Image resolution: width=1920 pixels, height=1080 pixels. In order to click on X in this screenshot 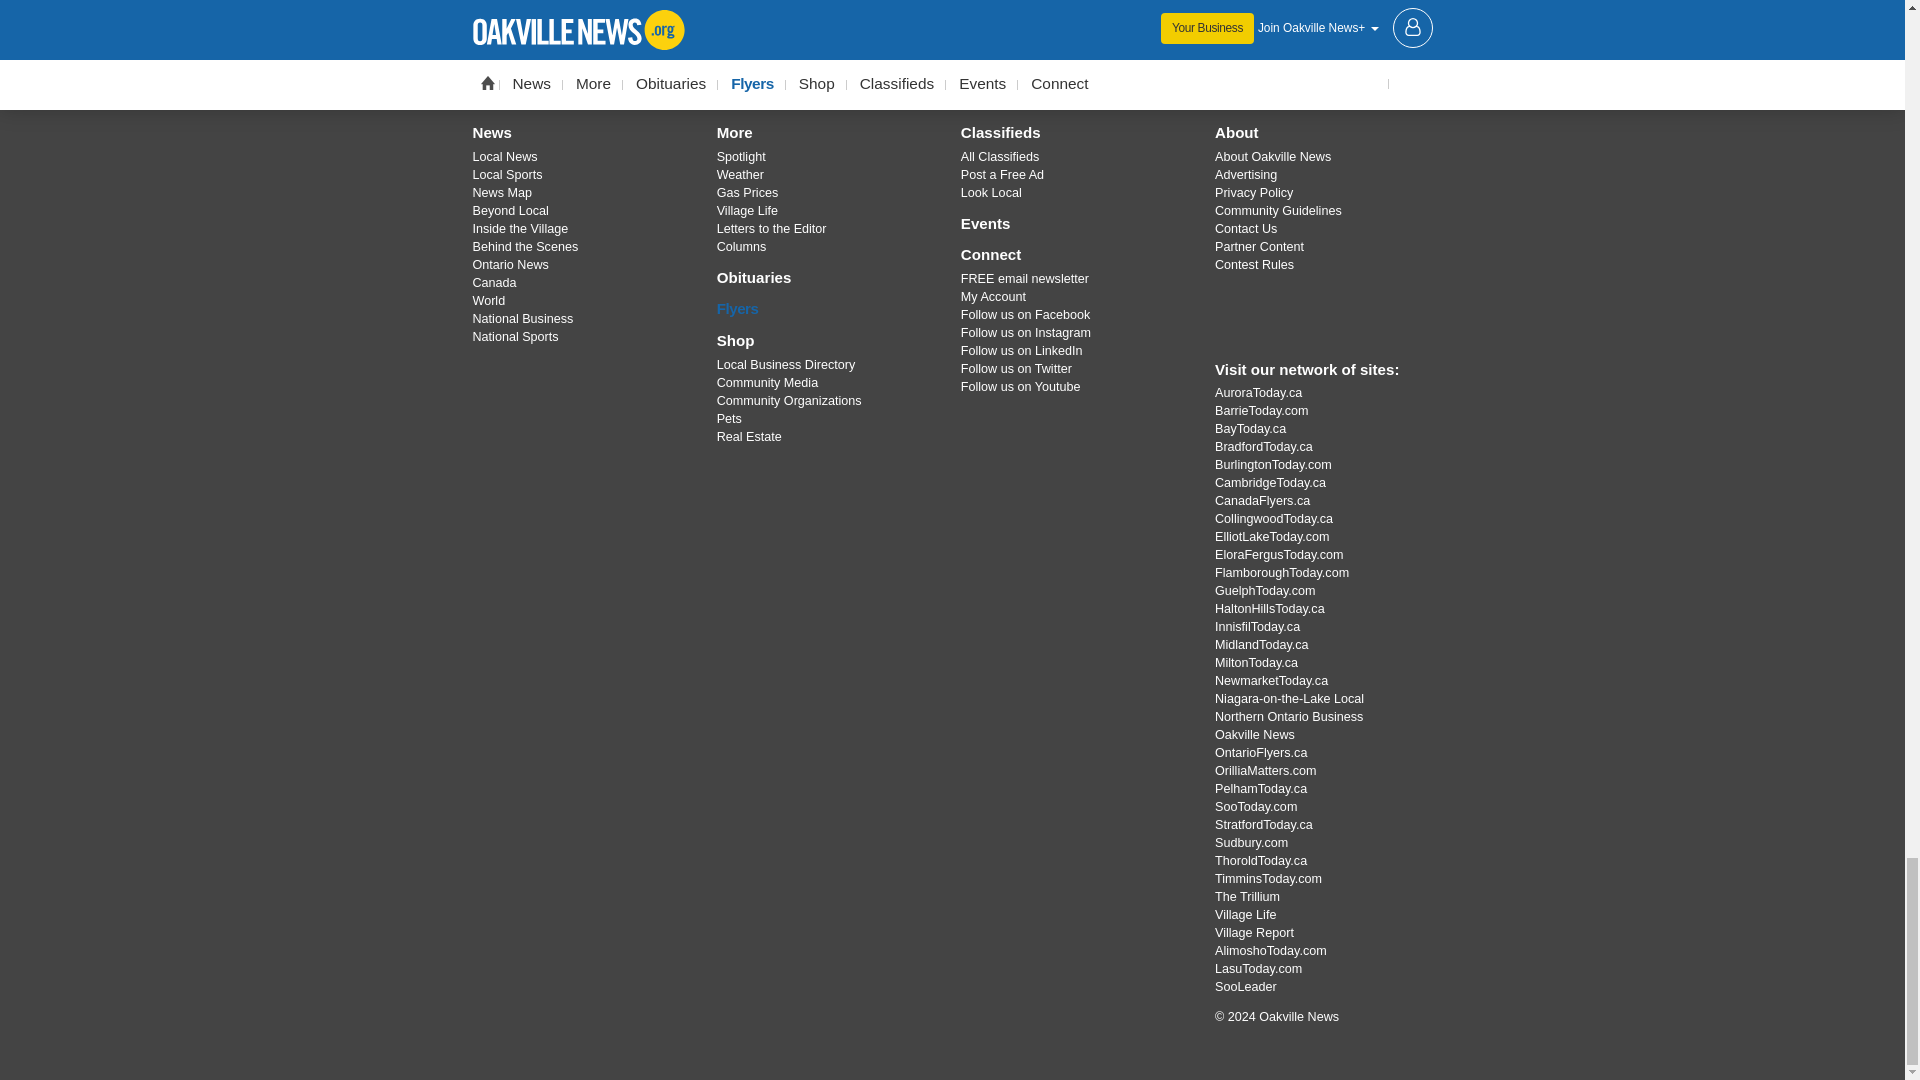, I will do `click(901, 63)`.